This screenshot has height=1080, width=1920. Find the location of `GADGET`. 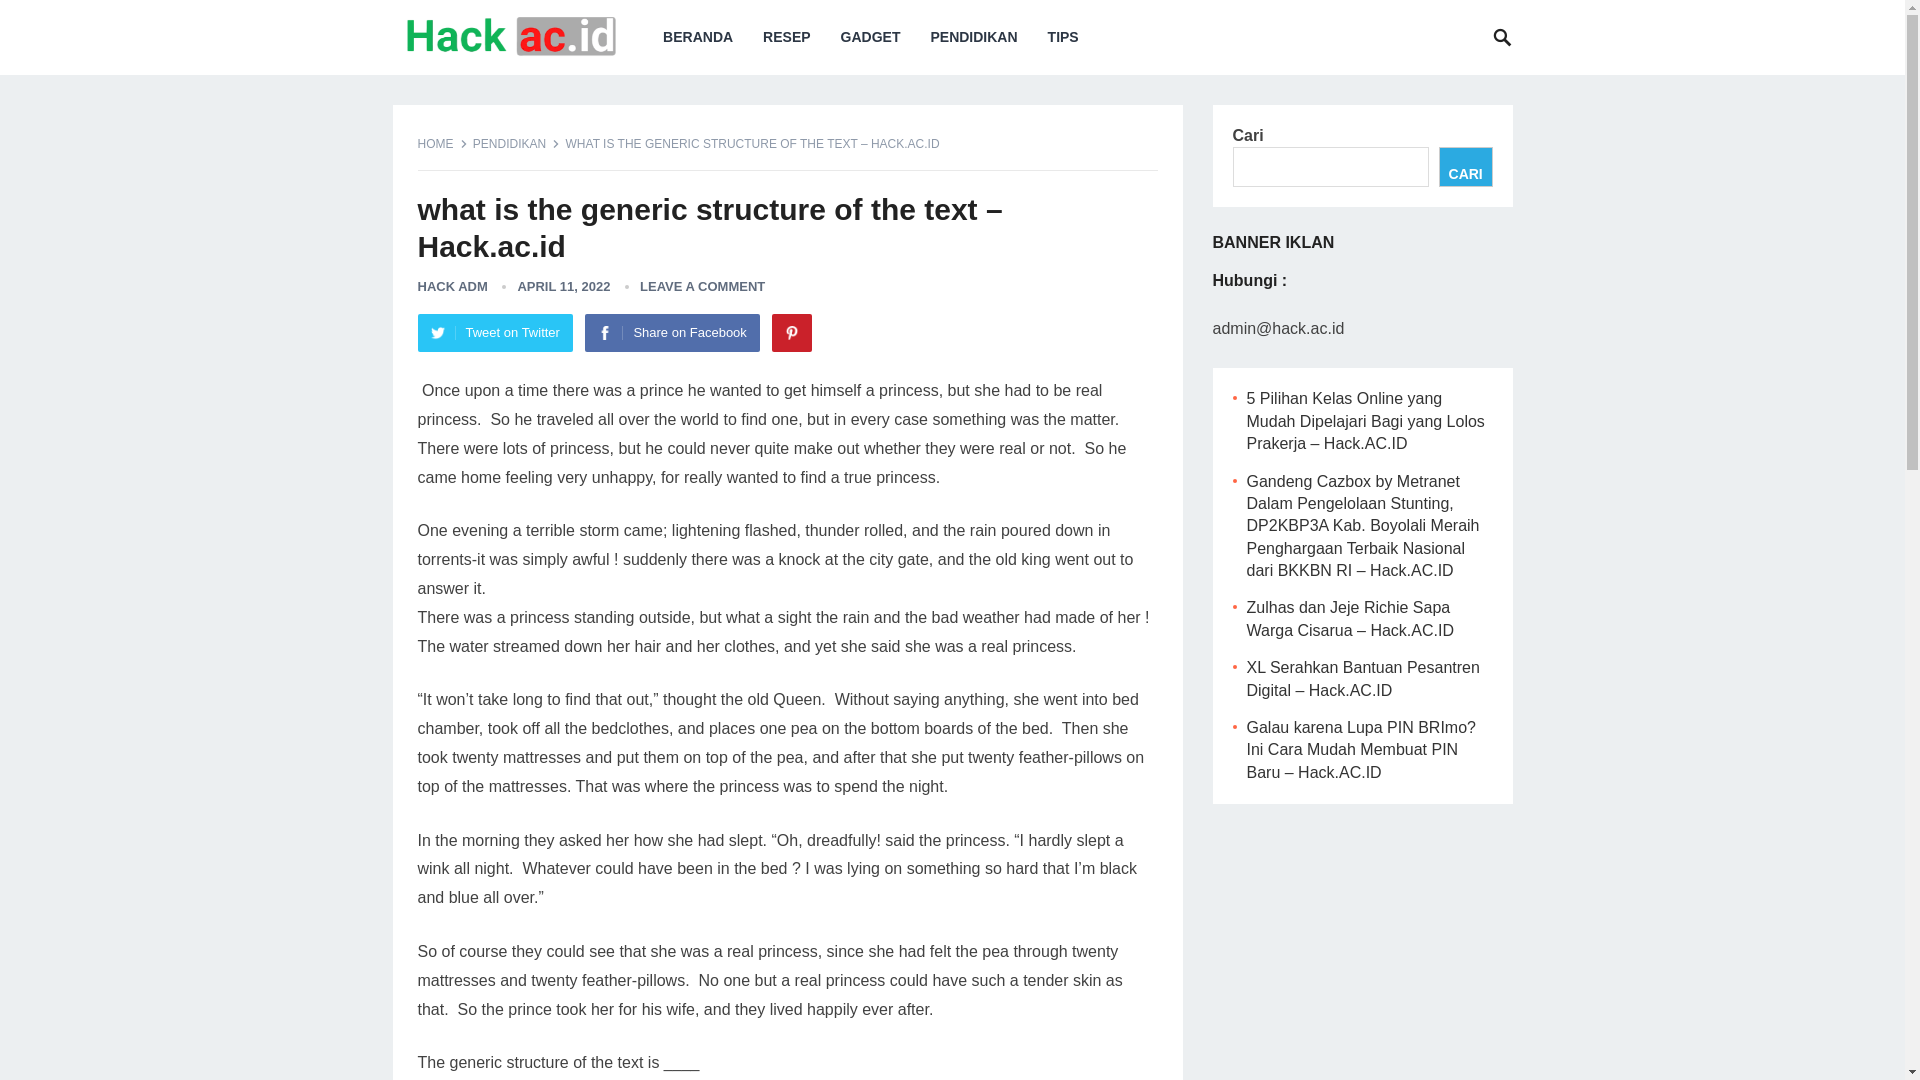

GADGET is located at coordinates (870, 37).